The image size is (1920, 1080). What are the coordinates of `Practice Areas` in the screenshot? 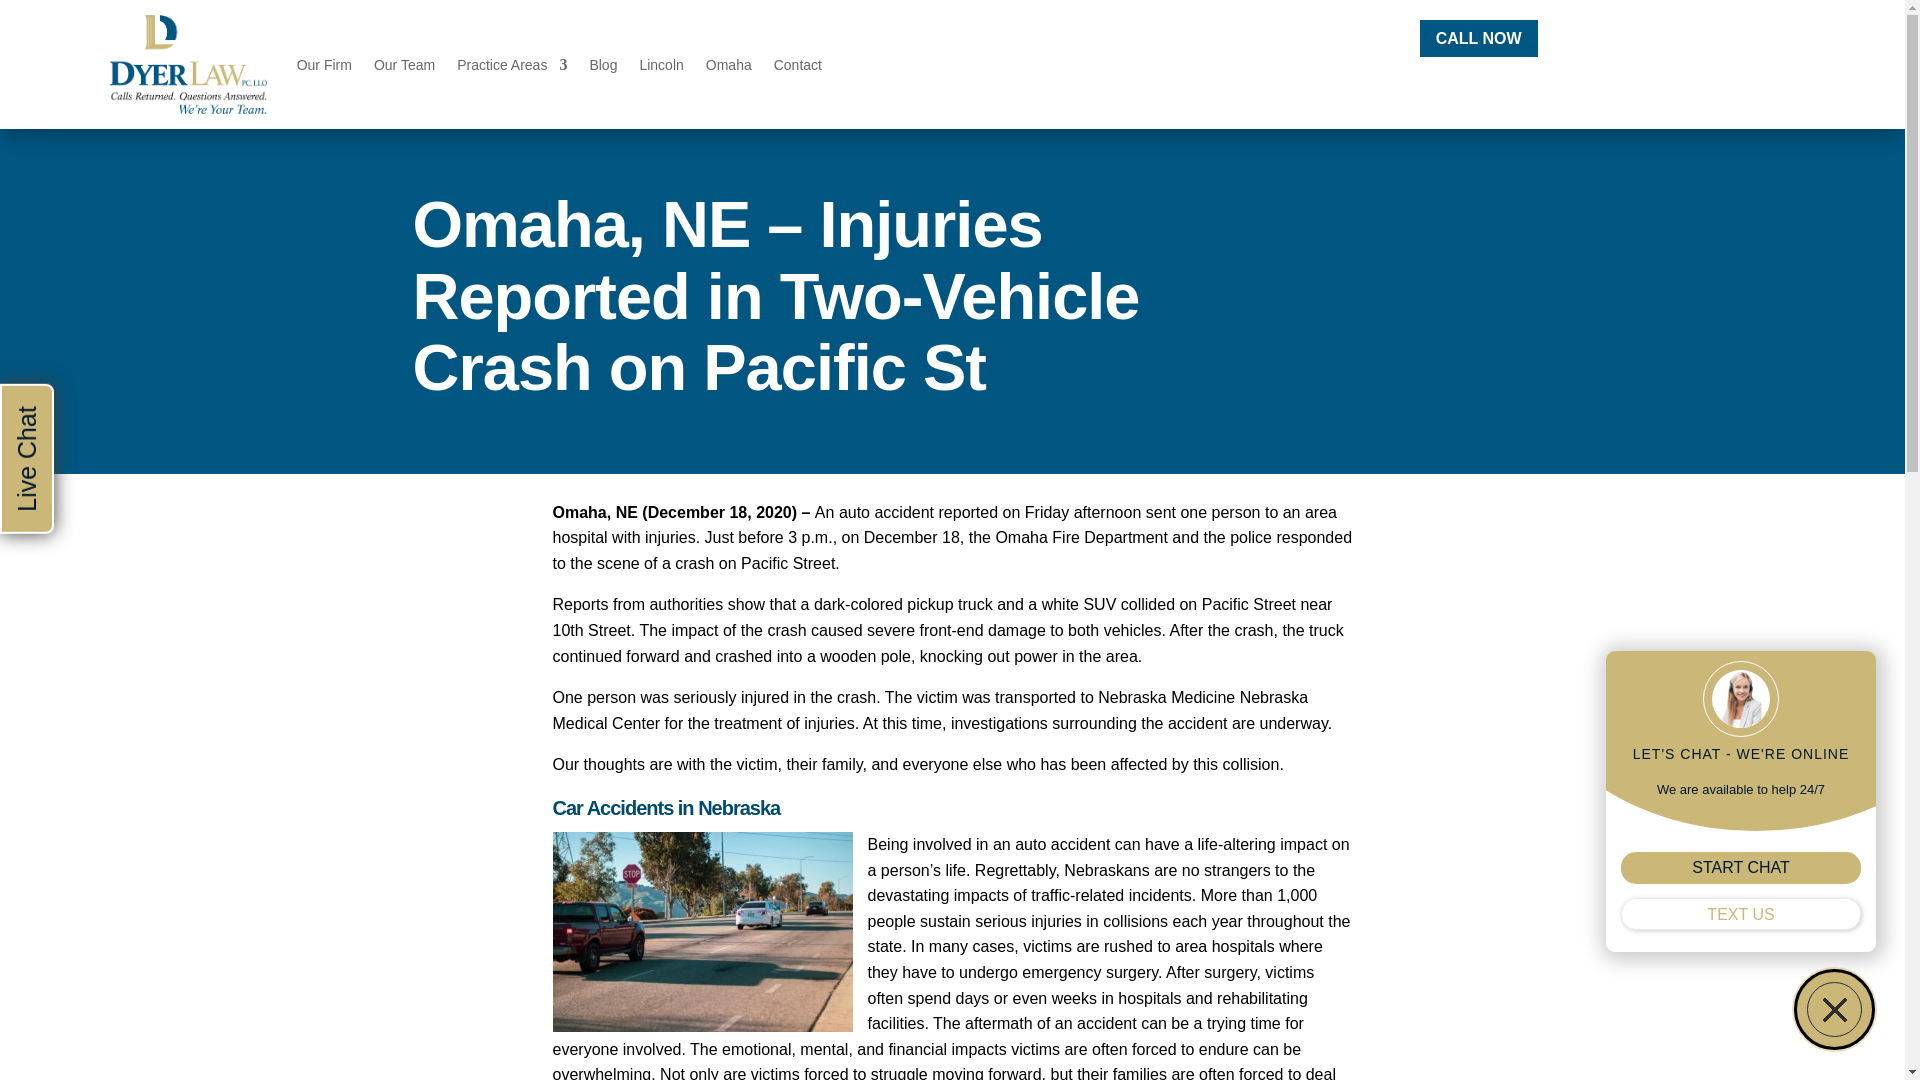 It's located at (511, 64).